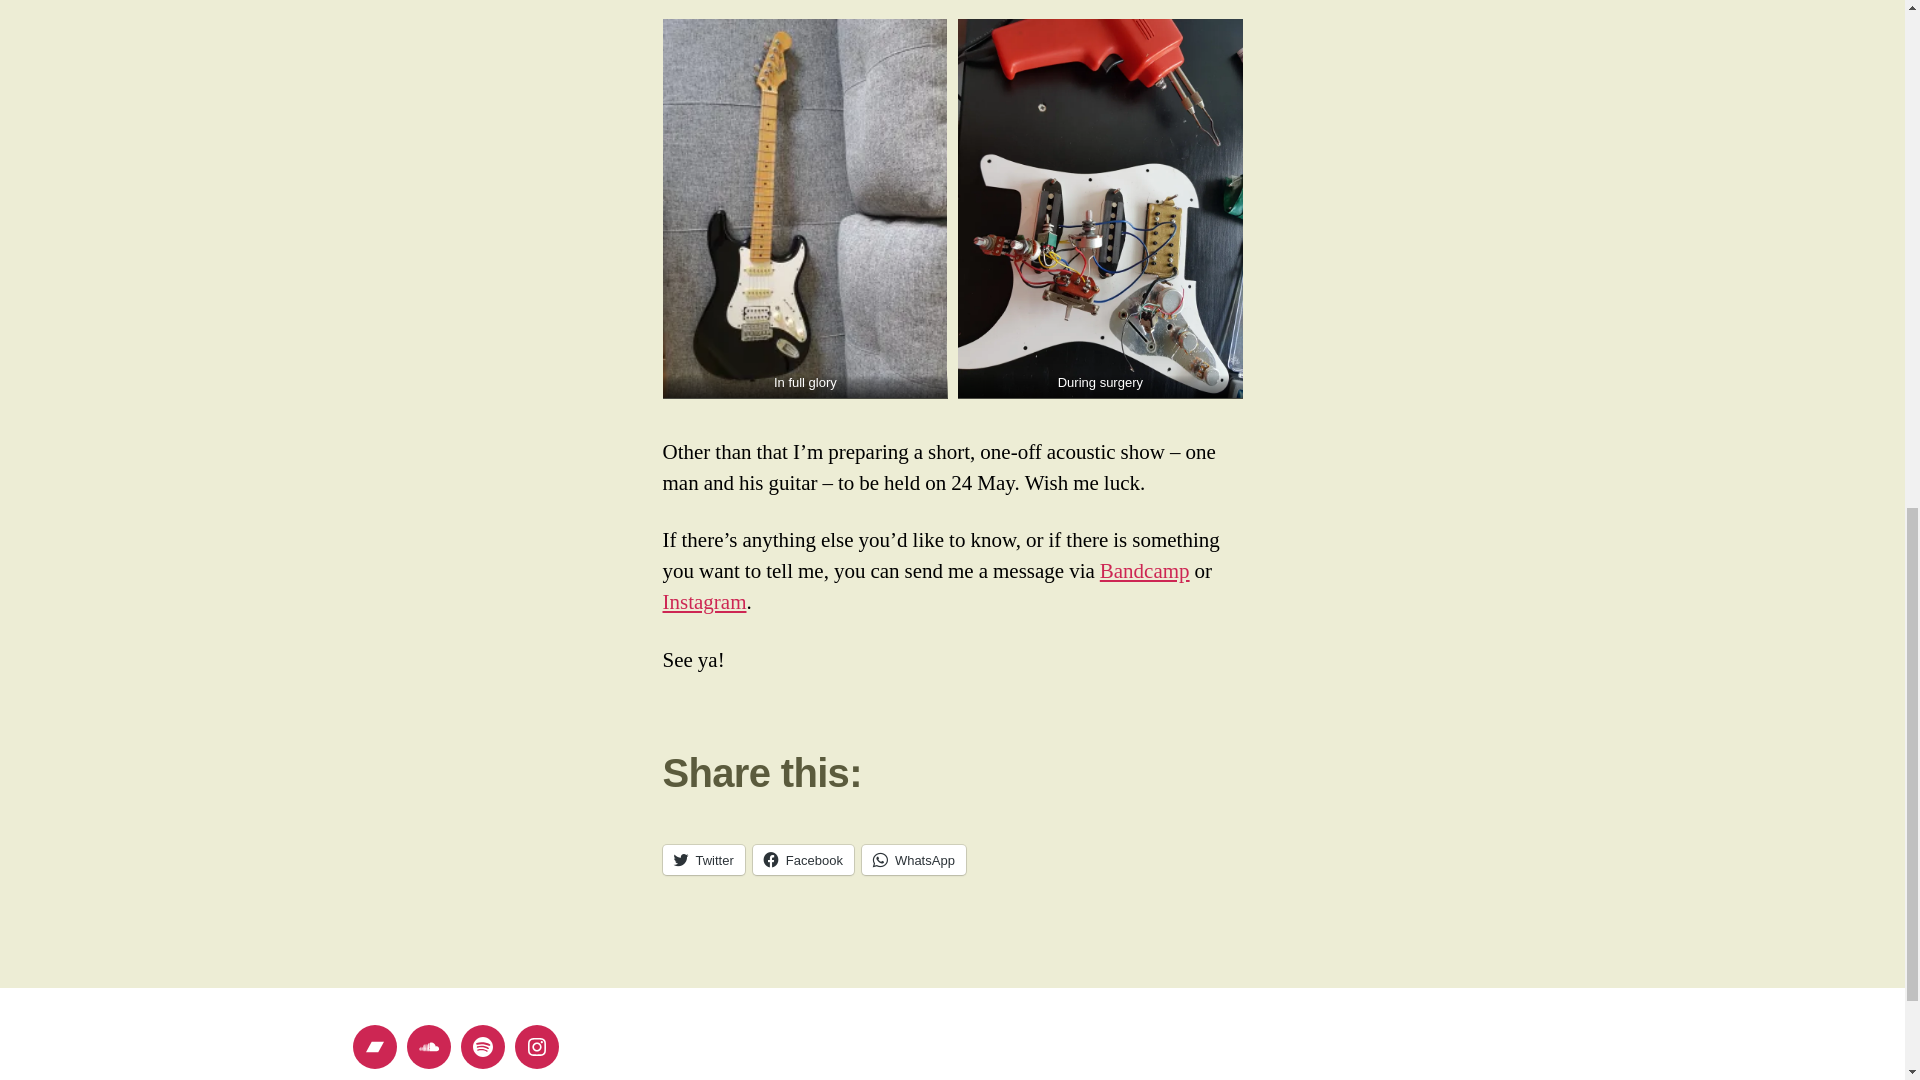  I want to click on Click to share on Facebook, so click(803, 859).